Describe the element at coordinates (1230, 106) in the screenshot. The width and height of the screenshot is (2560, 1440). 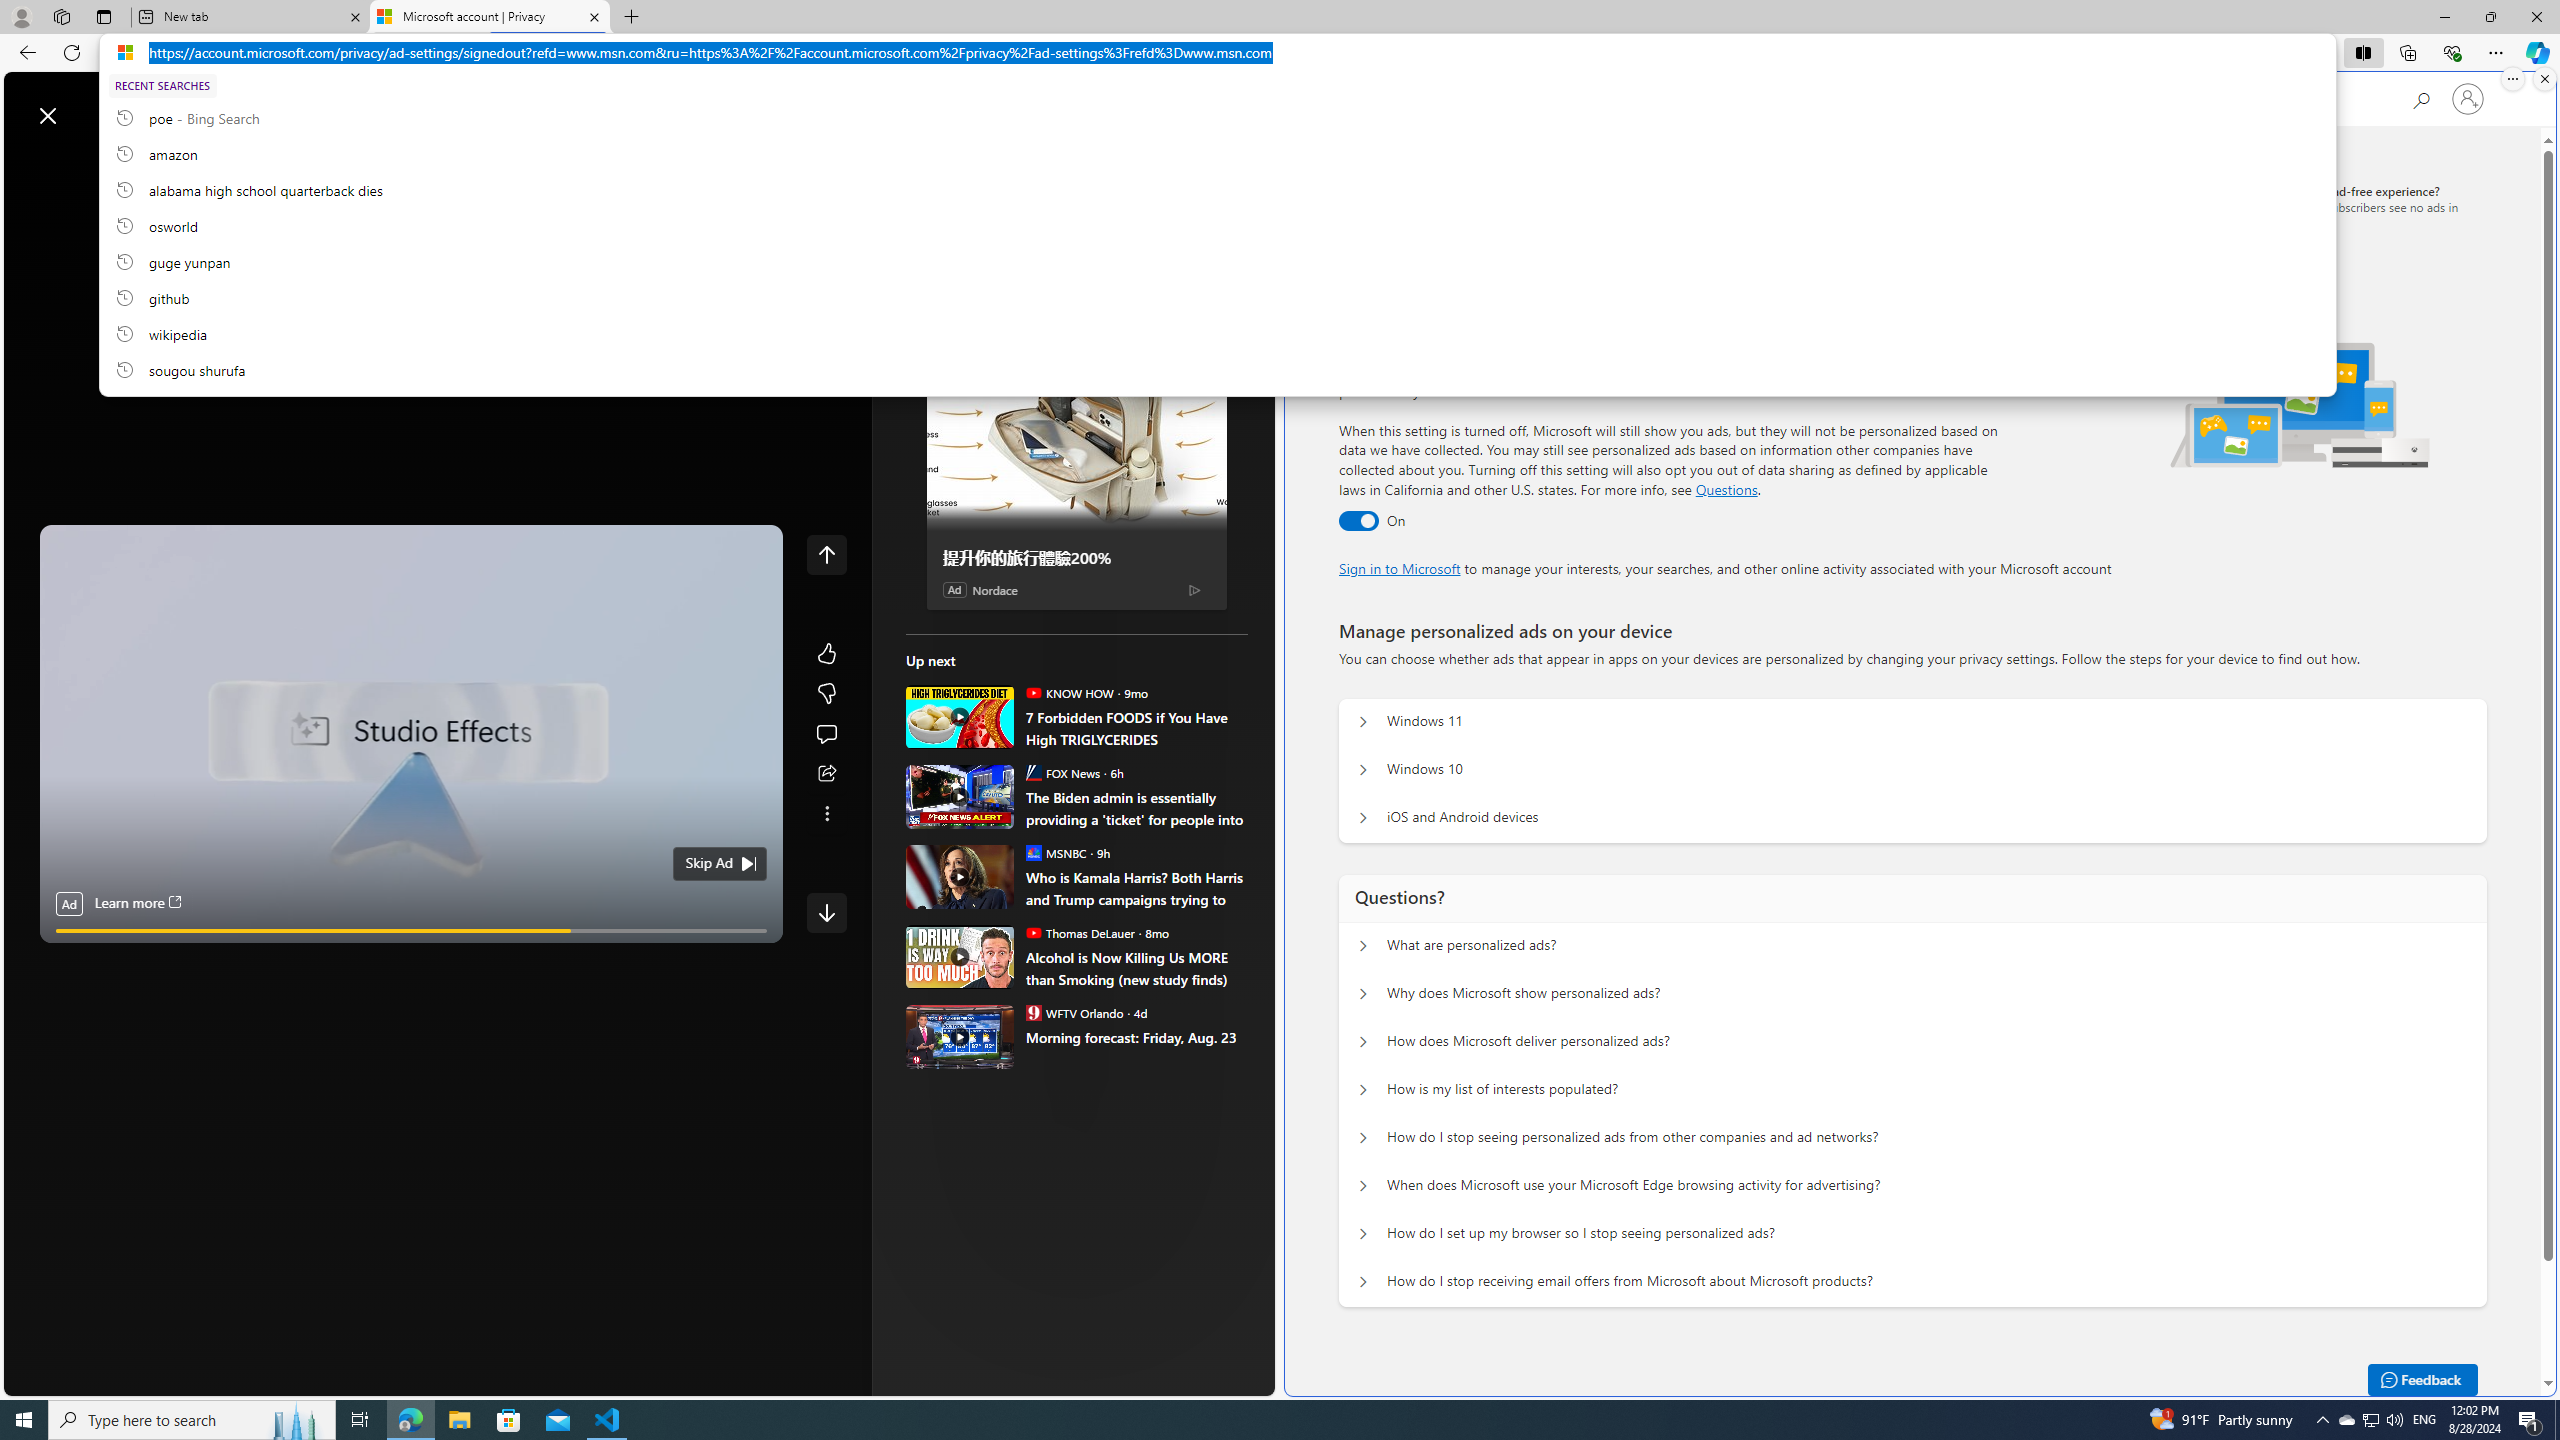
I see `Open settings` at that location.